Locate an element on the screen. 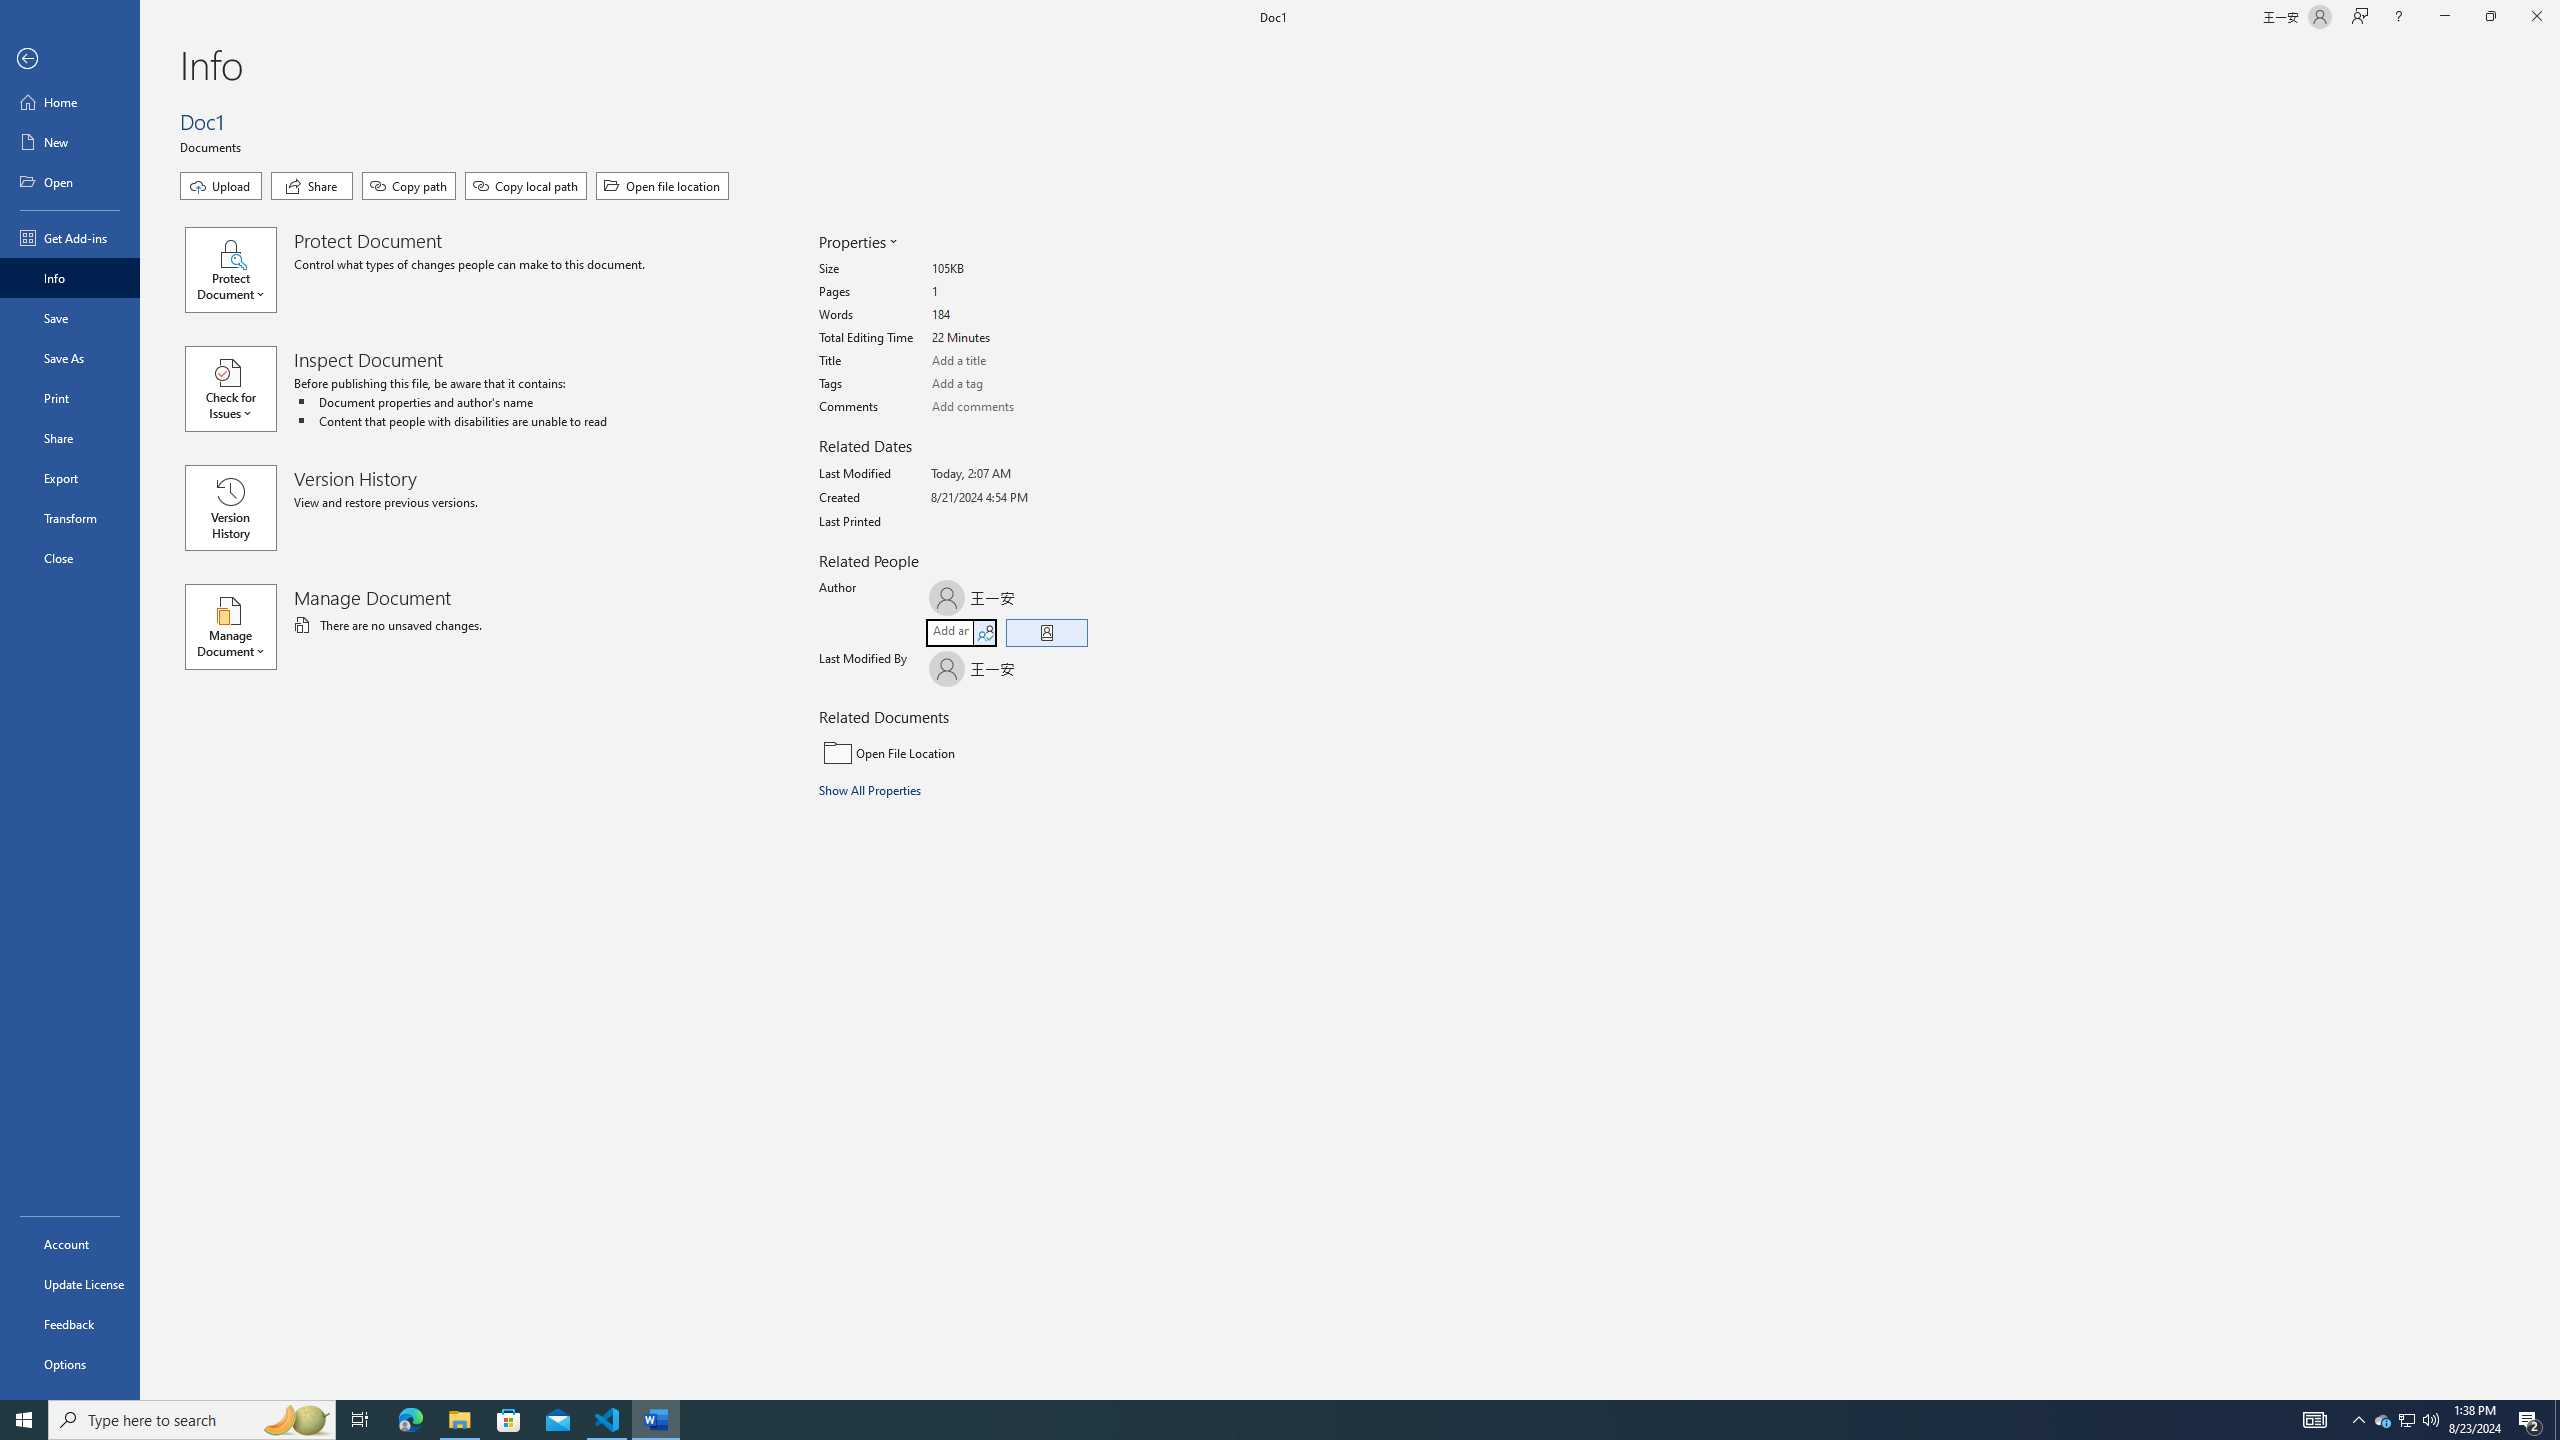  Tags is located at coordinates (1007, 384).